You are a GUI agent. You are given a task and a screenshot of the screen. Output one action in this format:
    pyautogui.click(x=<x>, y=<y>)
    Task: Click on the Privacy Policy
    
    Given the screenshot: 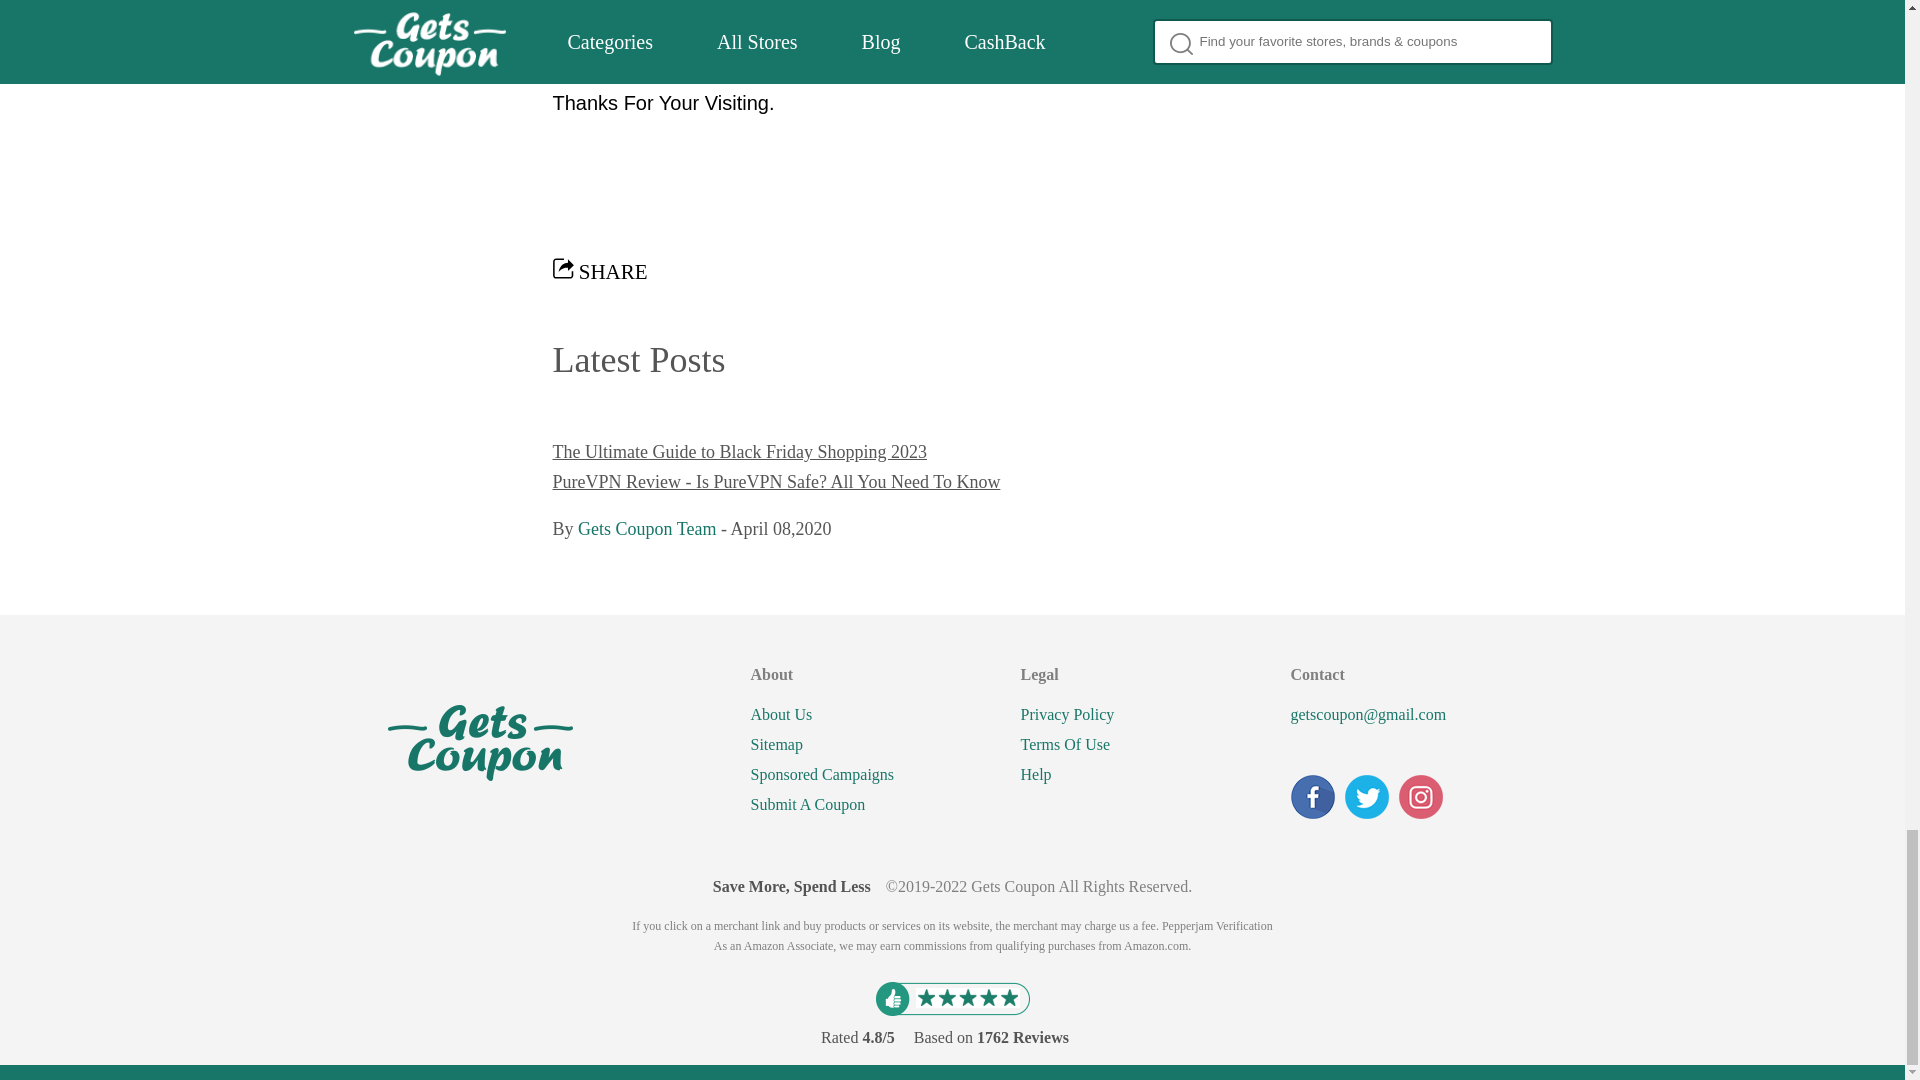 What is the action you would take?
    pyautogui.click(x=1066, y=714)
    